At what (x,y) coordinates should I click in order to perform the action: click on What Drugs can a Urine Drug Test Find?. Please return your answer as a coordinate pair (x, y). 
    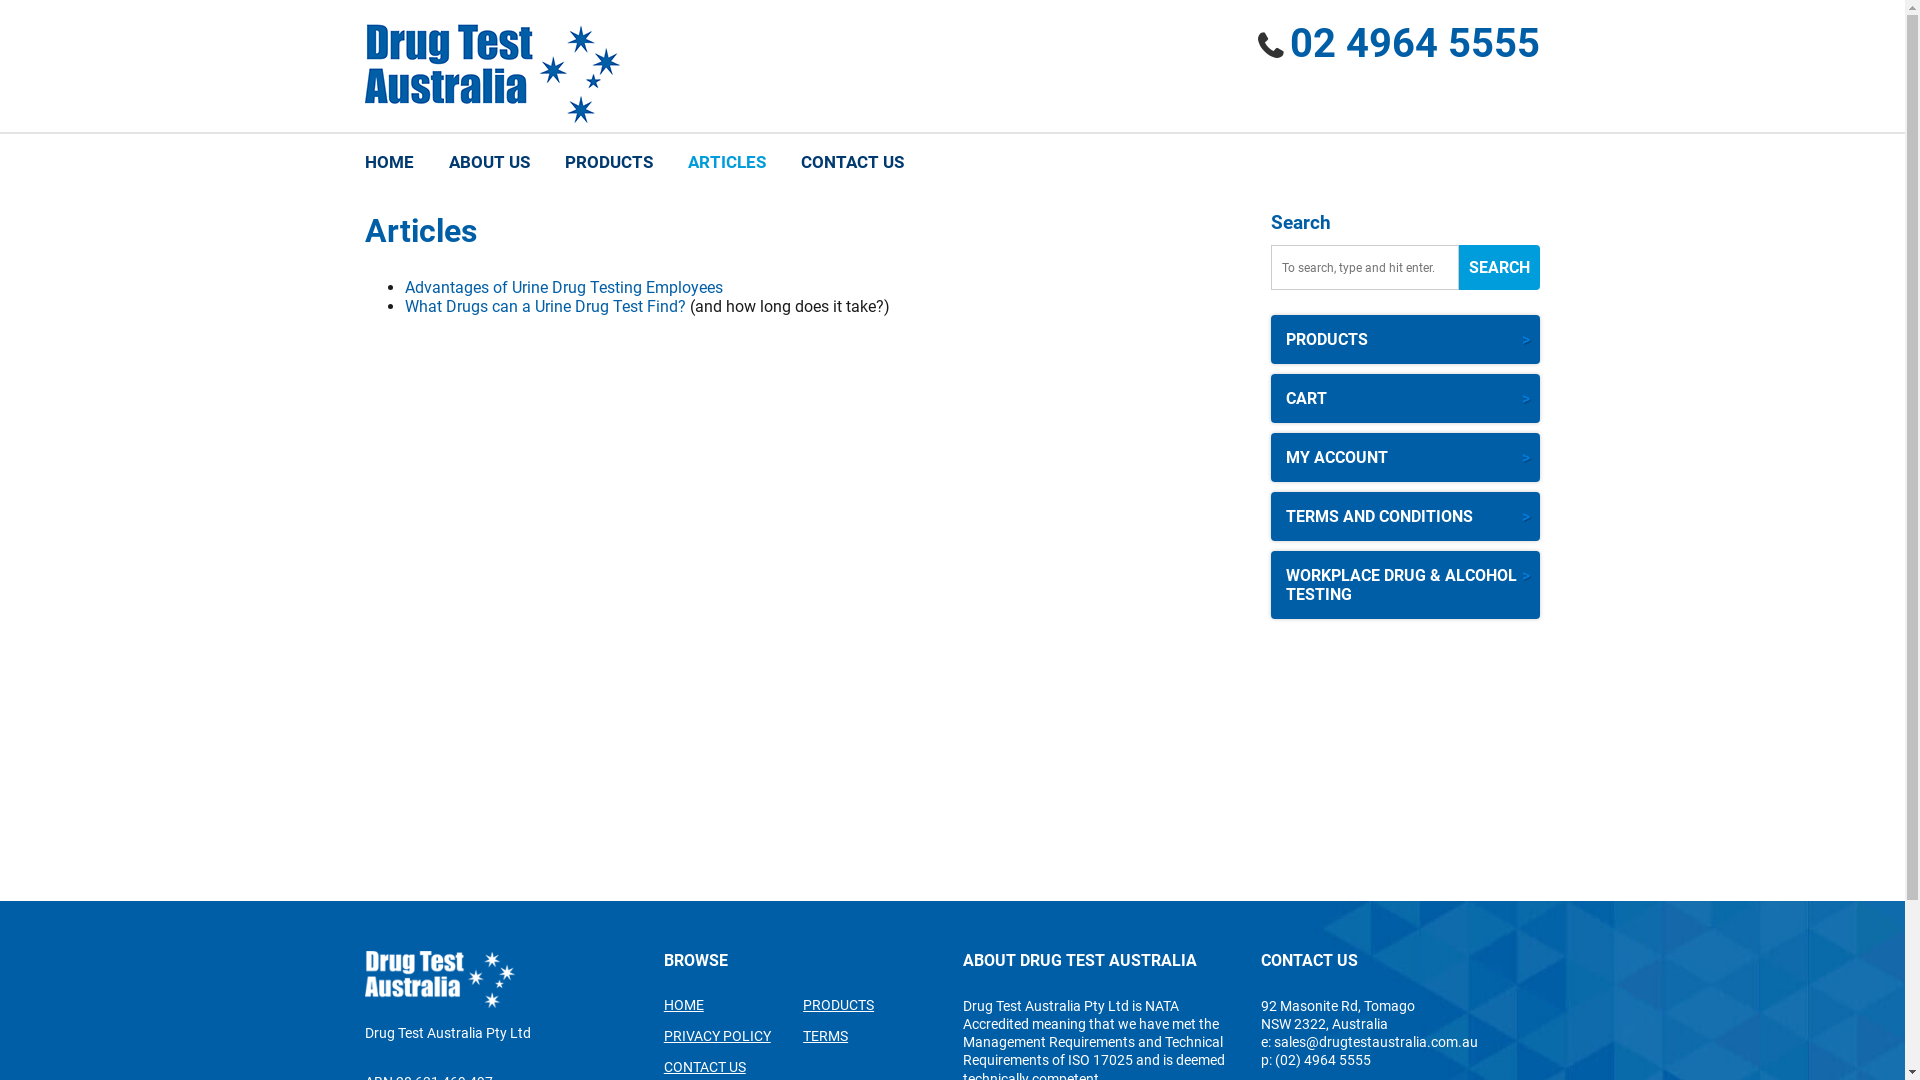
    Looking at the image, I should click on (548, 306).